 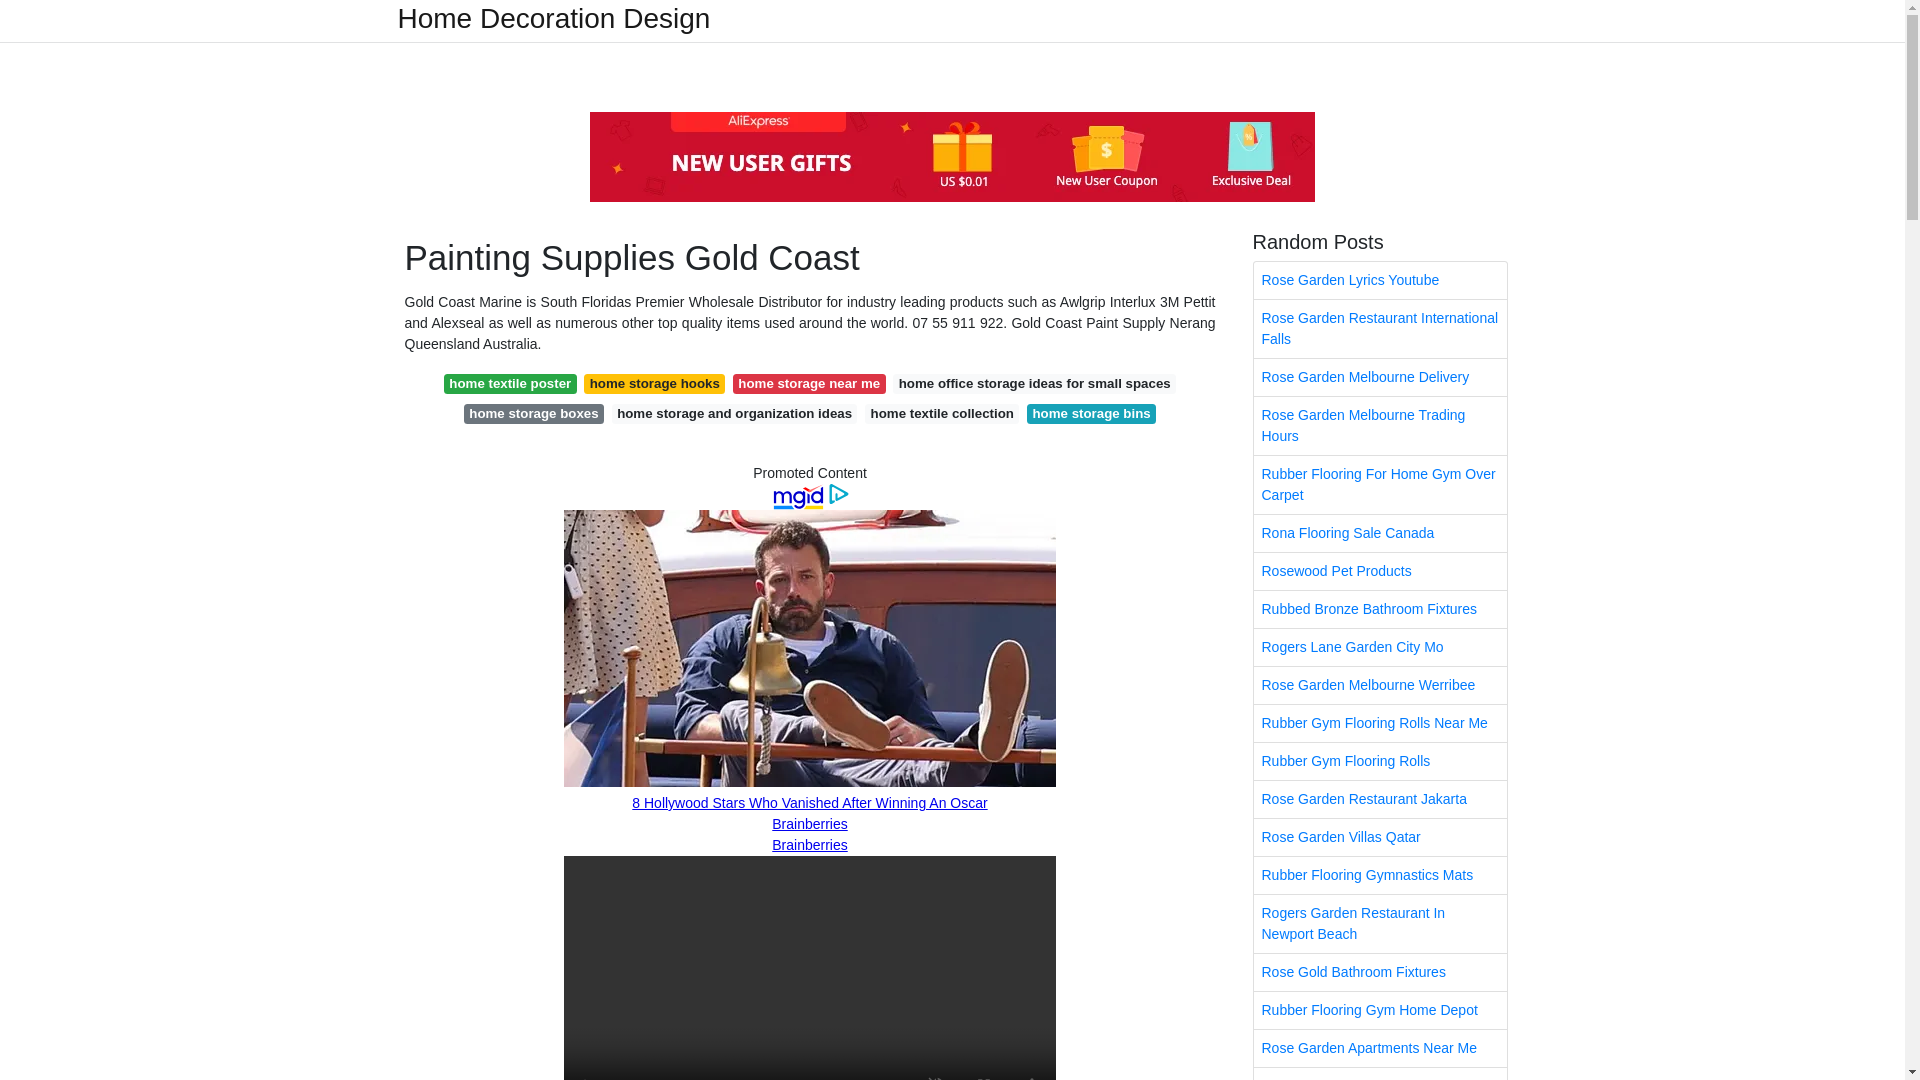 What do you see at coordinates (654, 384) in the screenshot?
I see `home storage hooks` at bounding box center [654, 384].